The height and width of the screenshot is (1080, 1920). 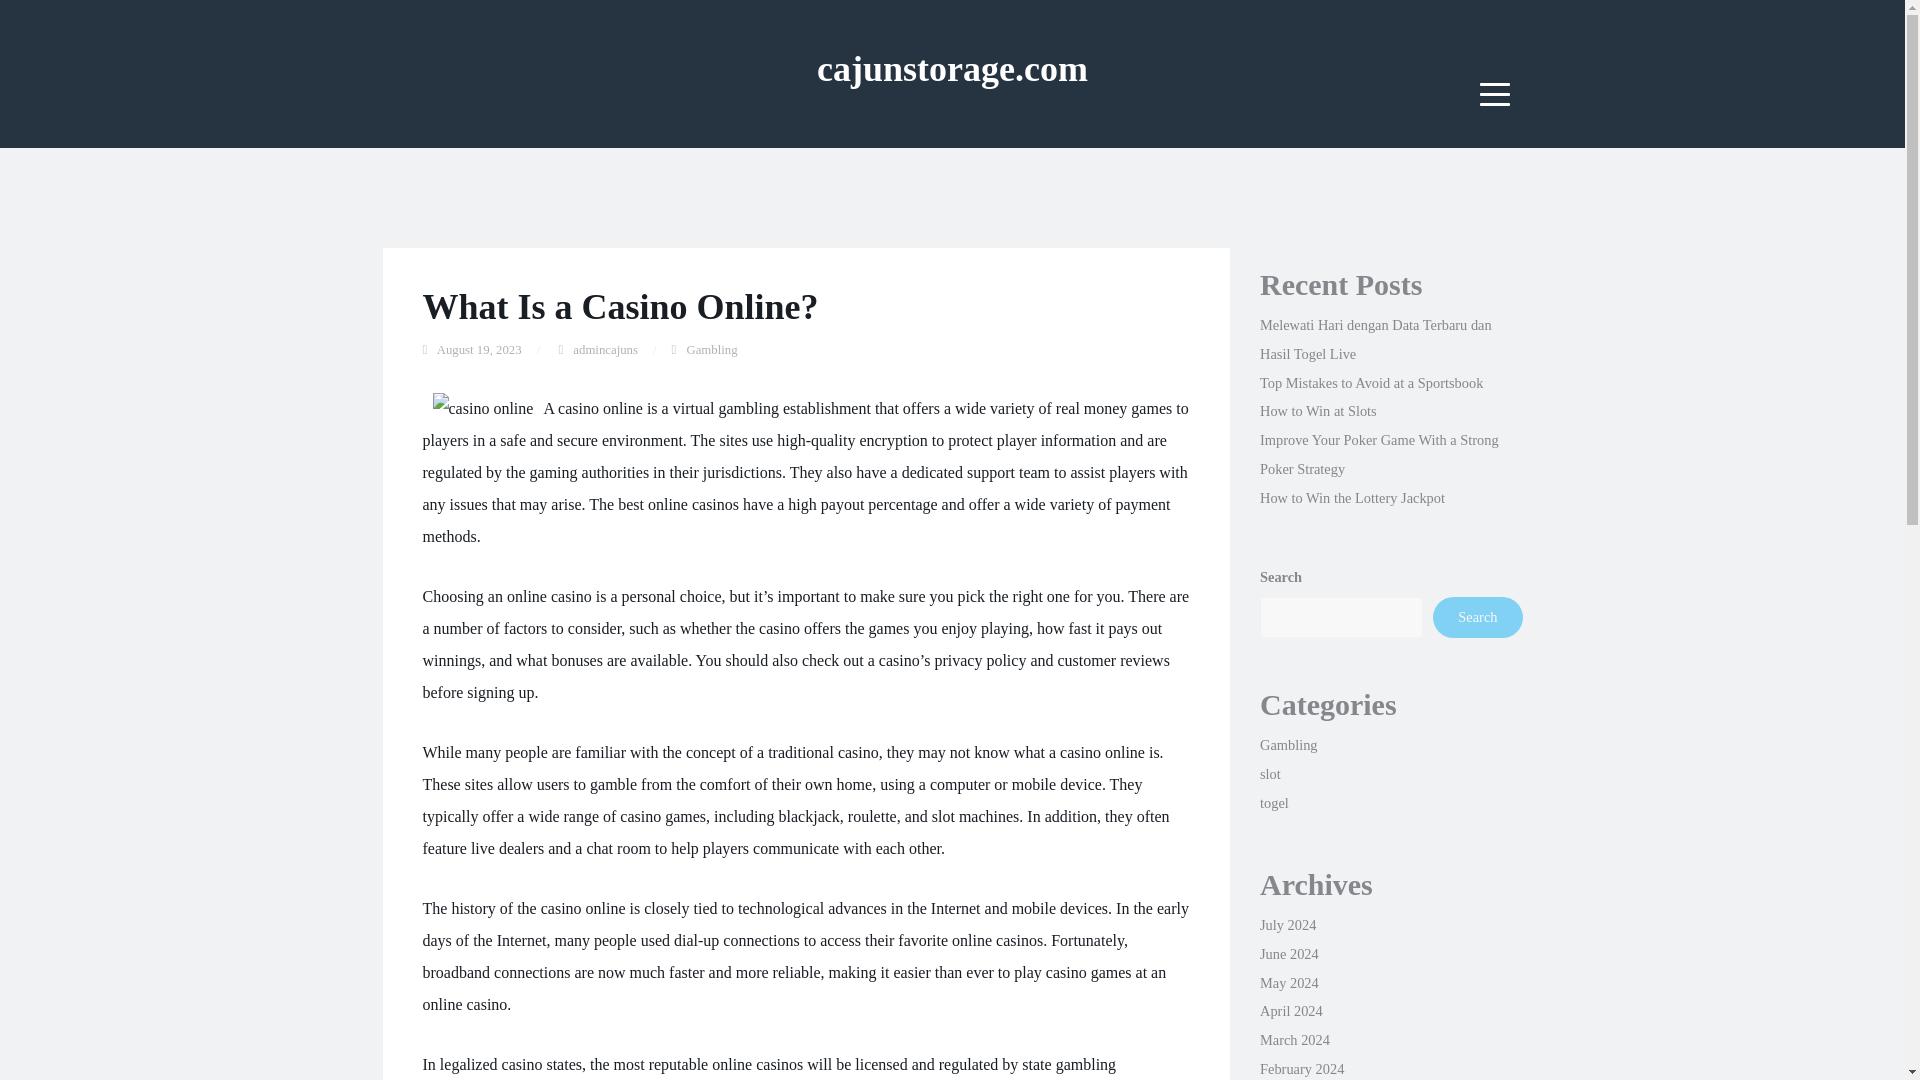 What do you see at coordinates (1294, 1040) in the screenshot?
I see `March 2024` at bounding box center [1294, 1040].